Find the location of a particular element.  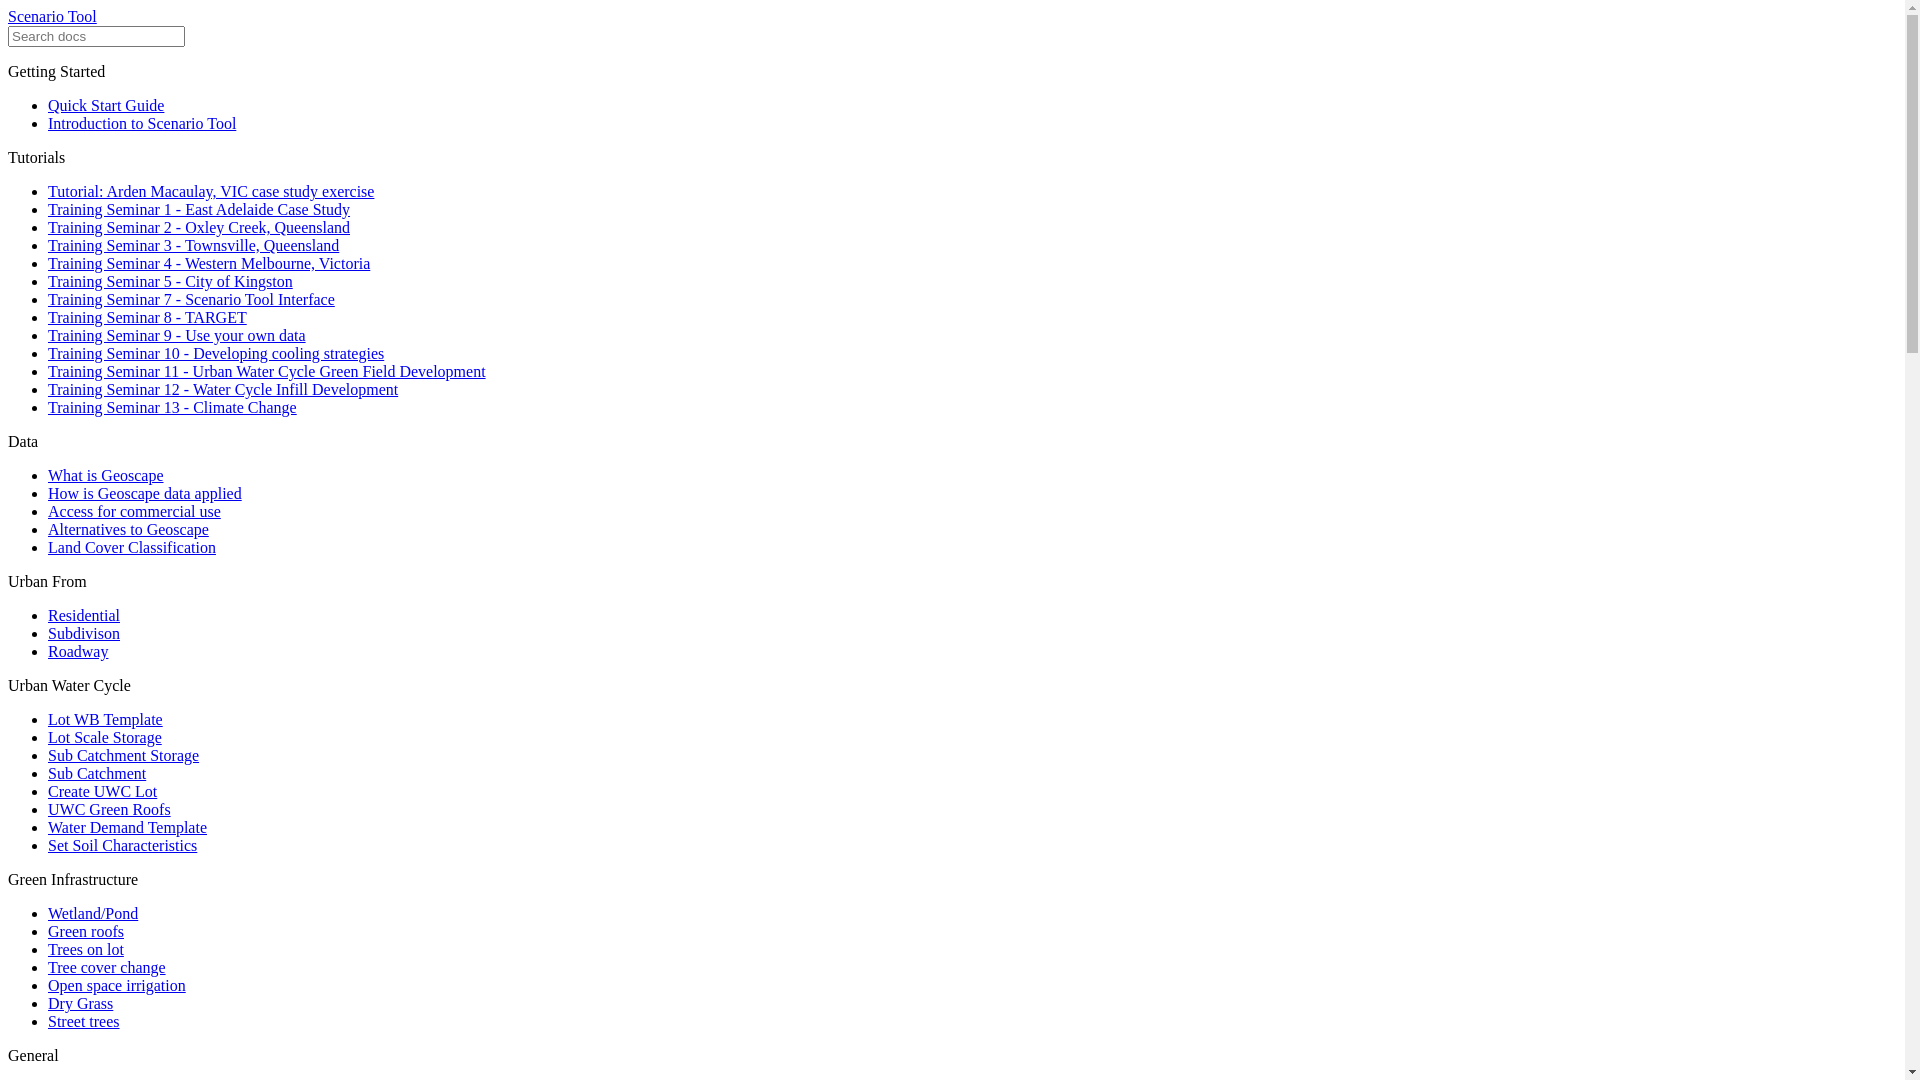

Dry Grass is located at coordinates (80, 1004).